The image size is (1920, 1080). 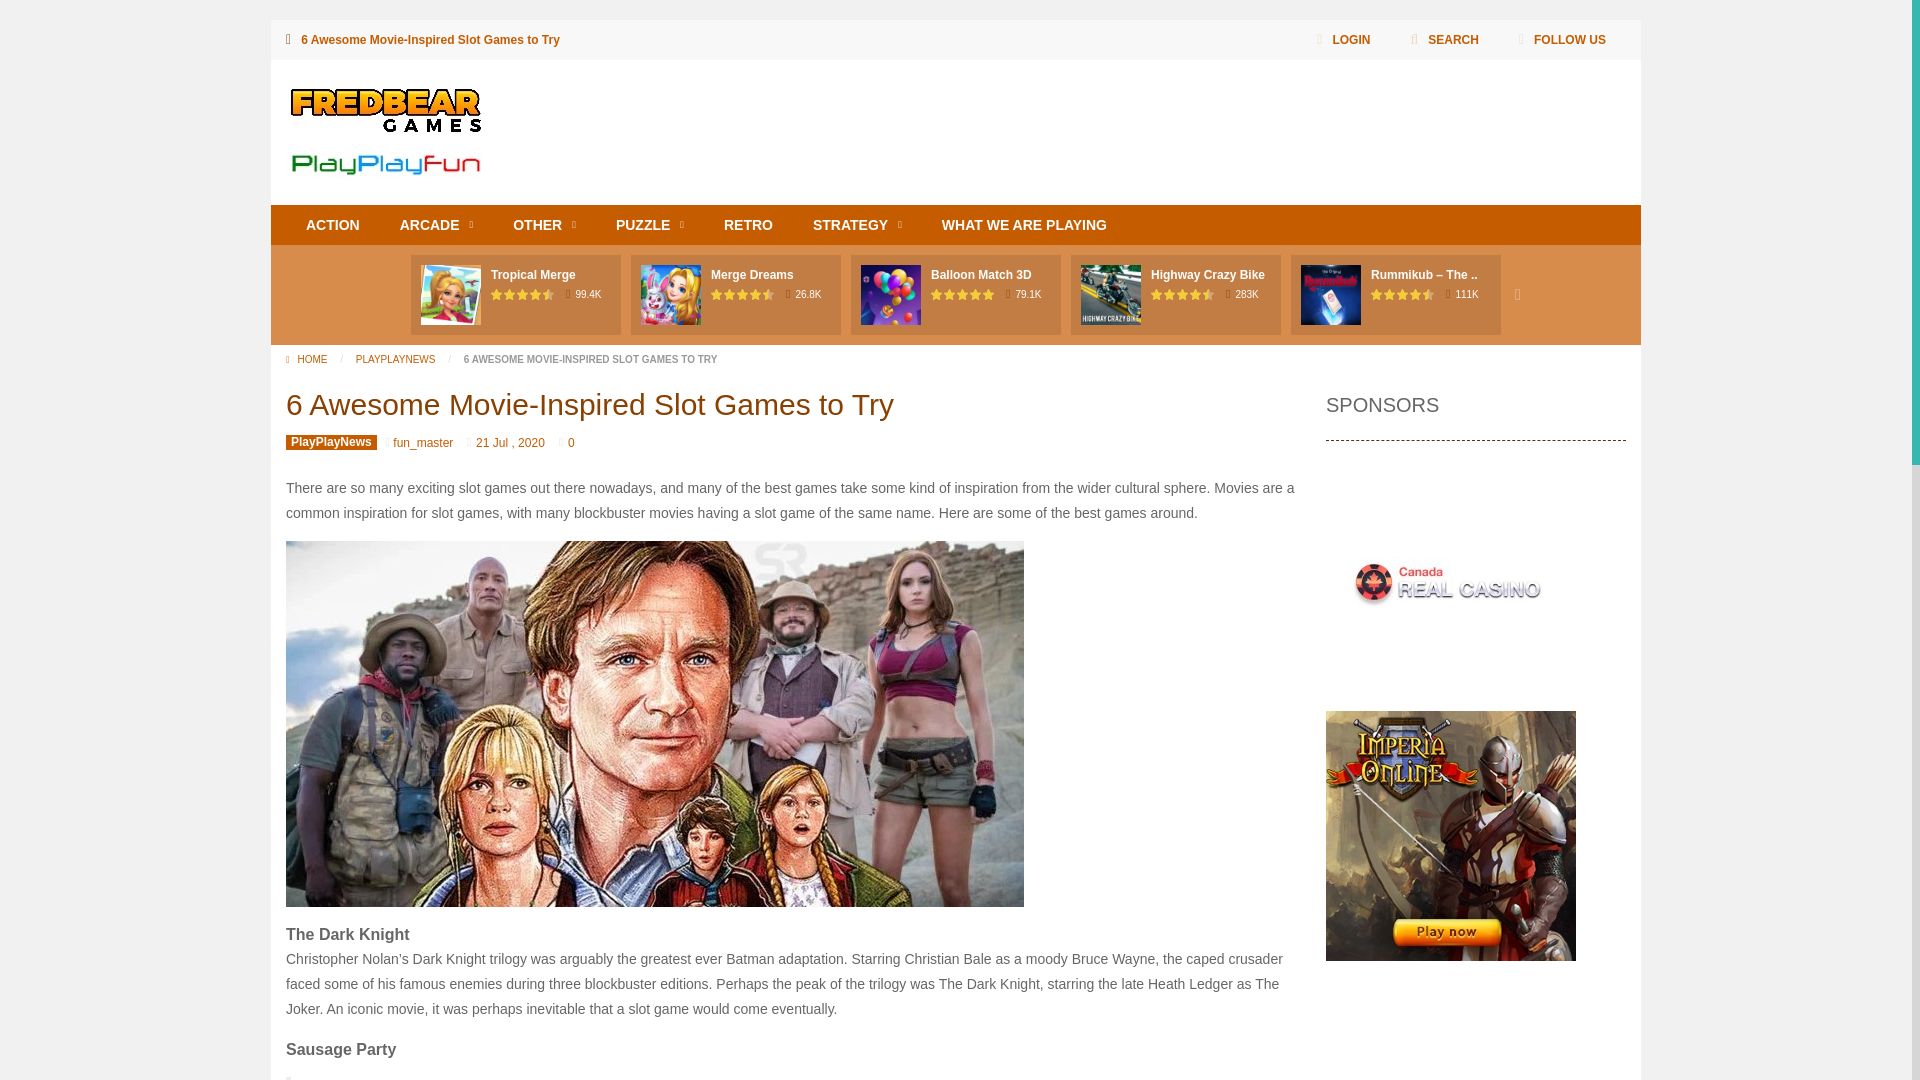 What do you see at coordinates (510, 294) in the screenshot?
I see `122 votes, average: 4.92 out of 5` at bounding box center [510, 294].